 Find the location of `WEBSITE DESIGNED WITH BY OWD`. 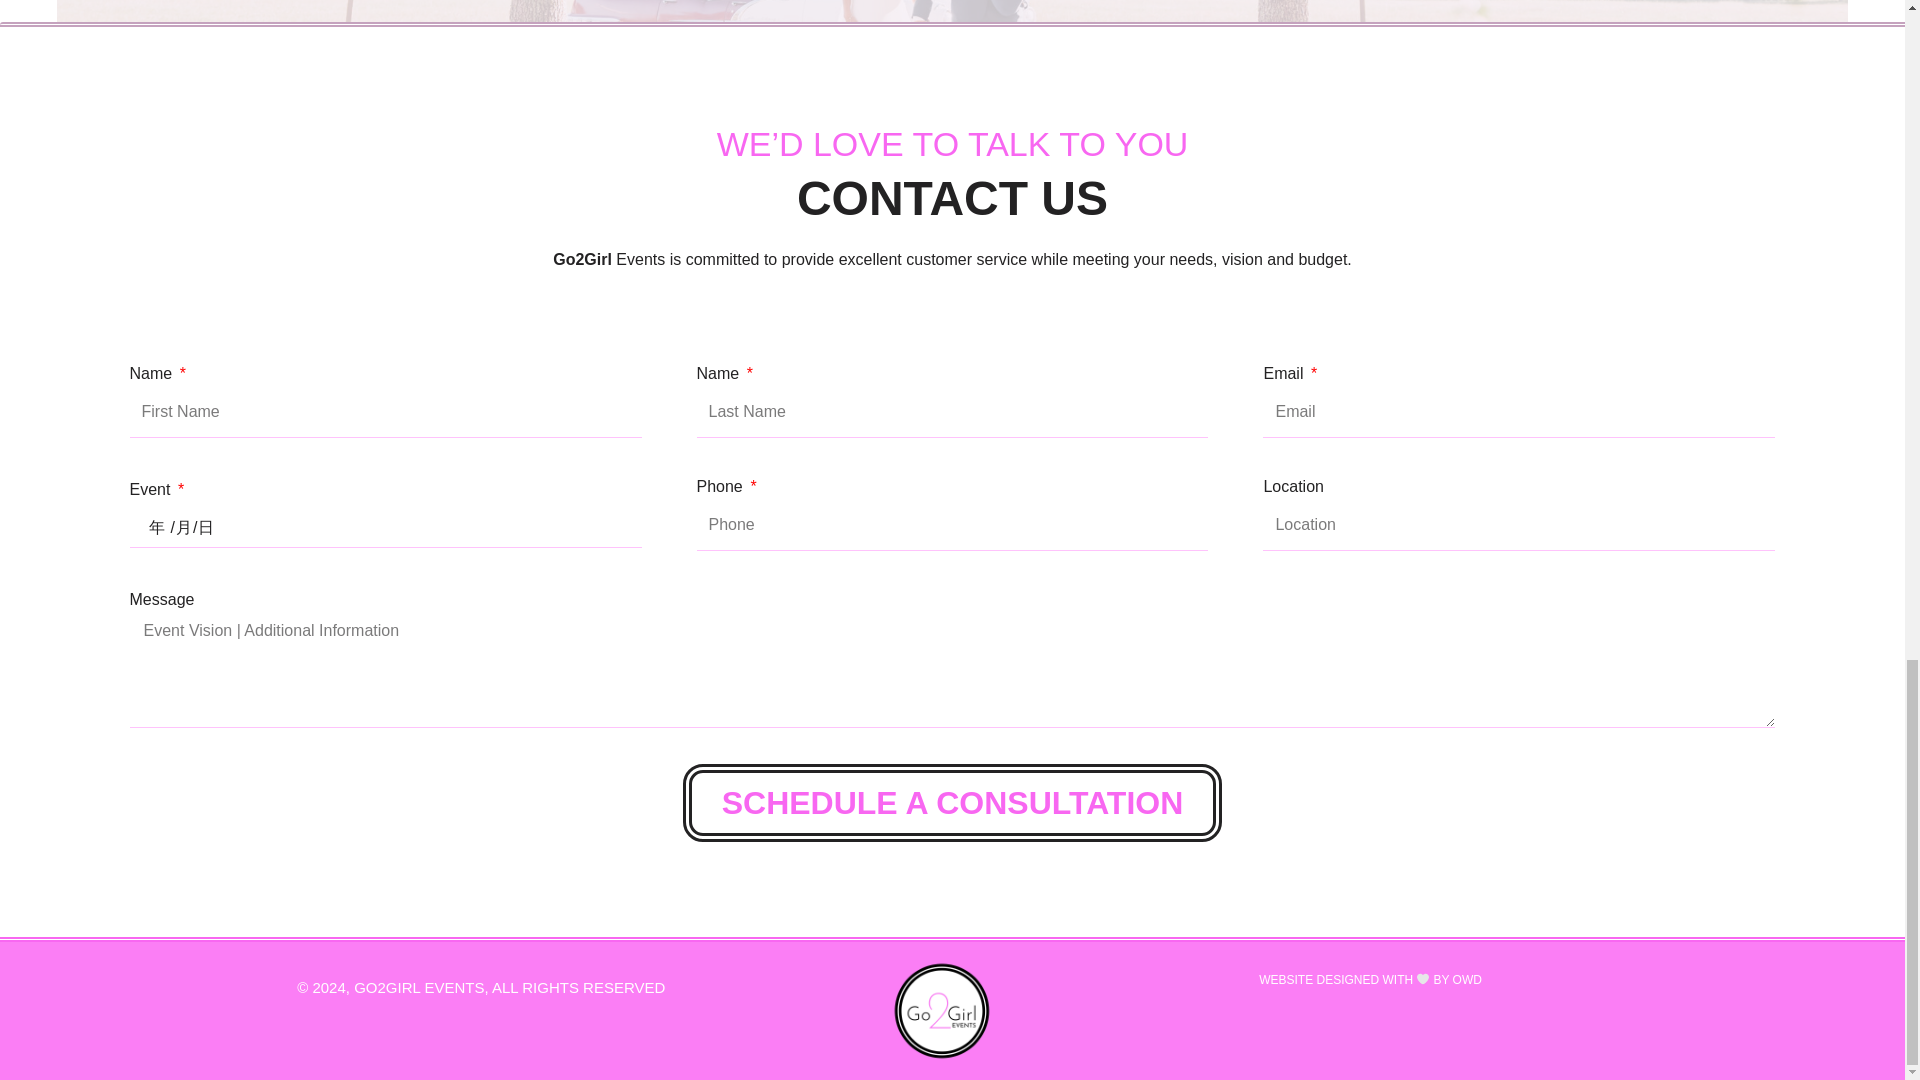

WEBSITE DESIGNED WITH BY OWD is located at coordinates (1370, 980).